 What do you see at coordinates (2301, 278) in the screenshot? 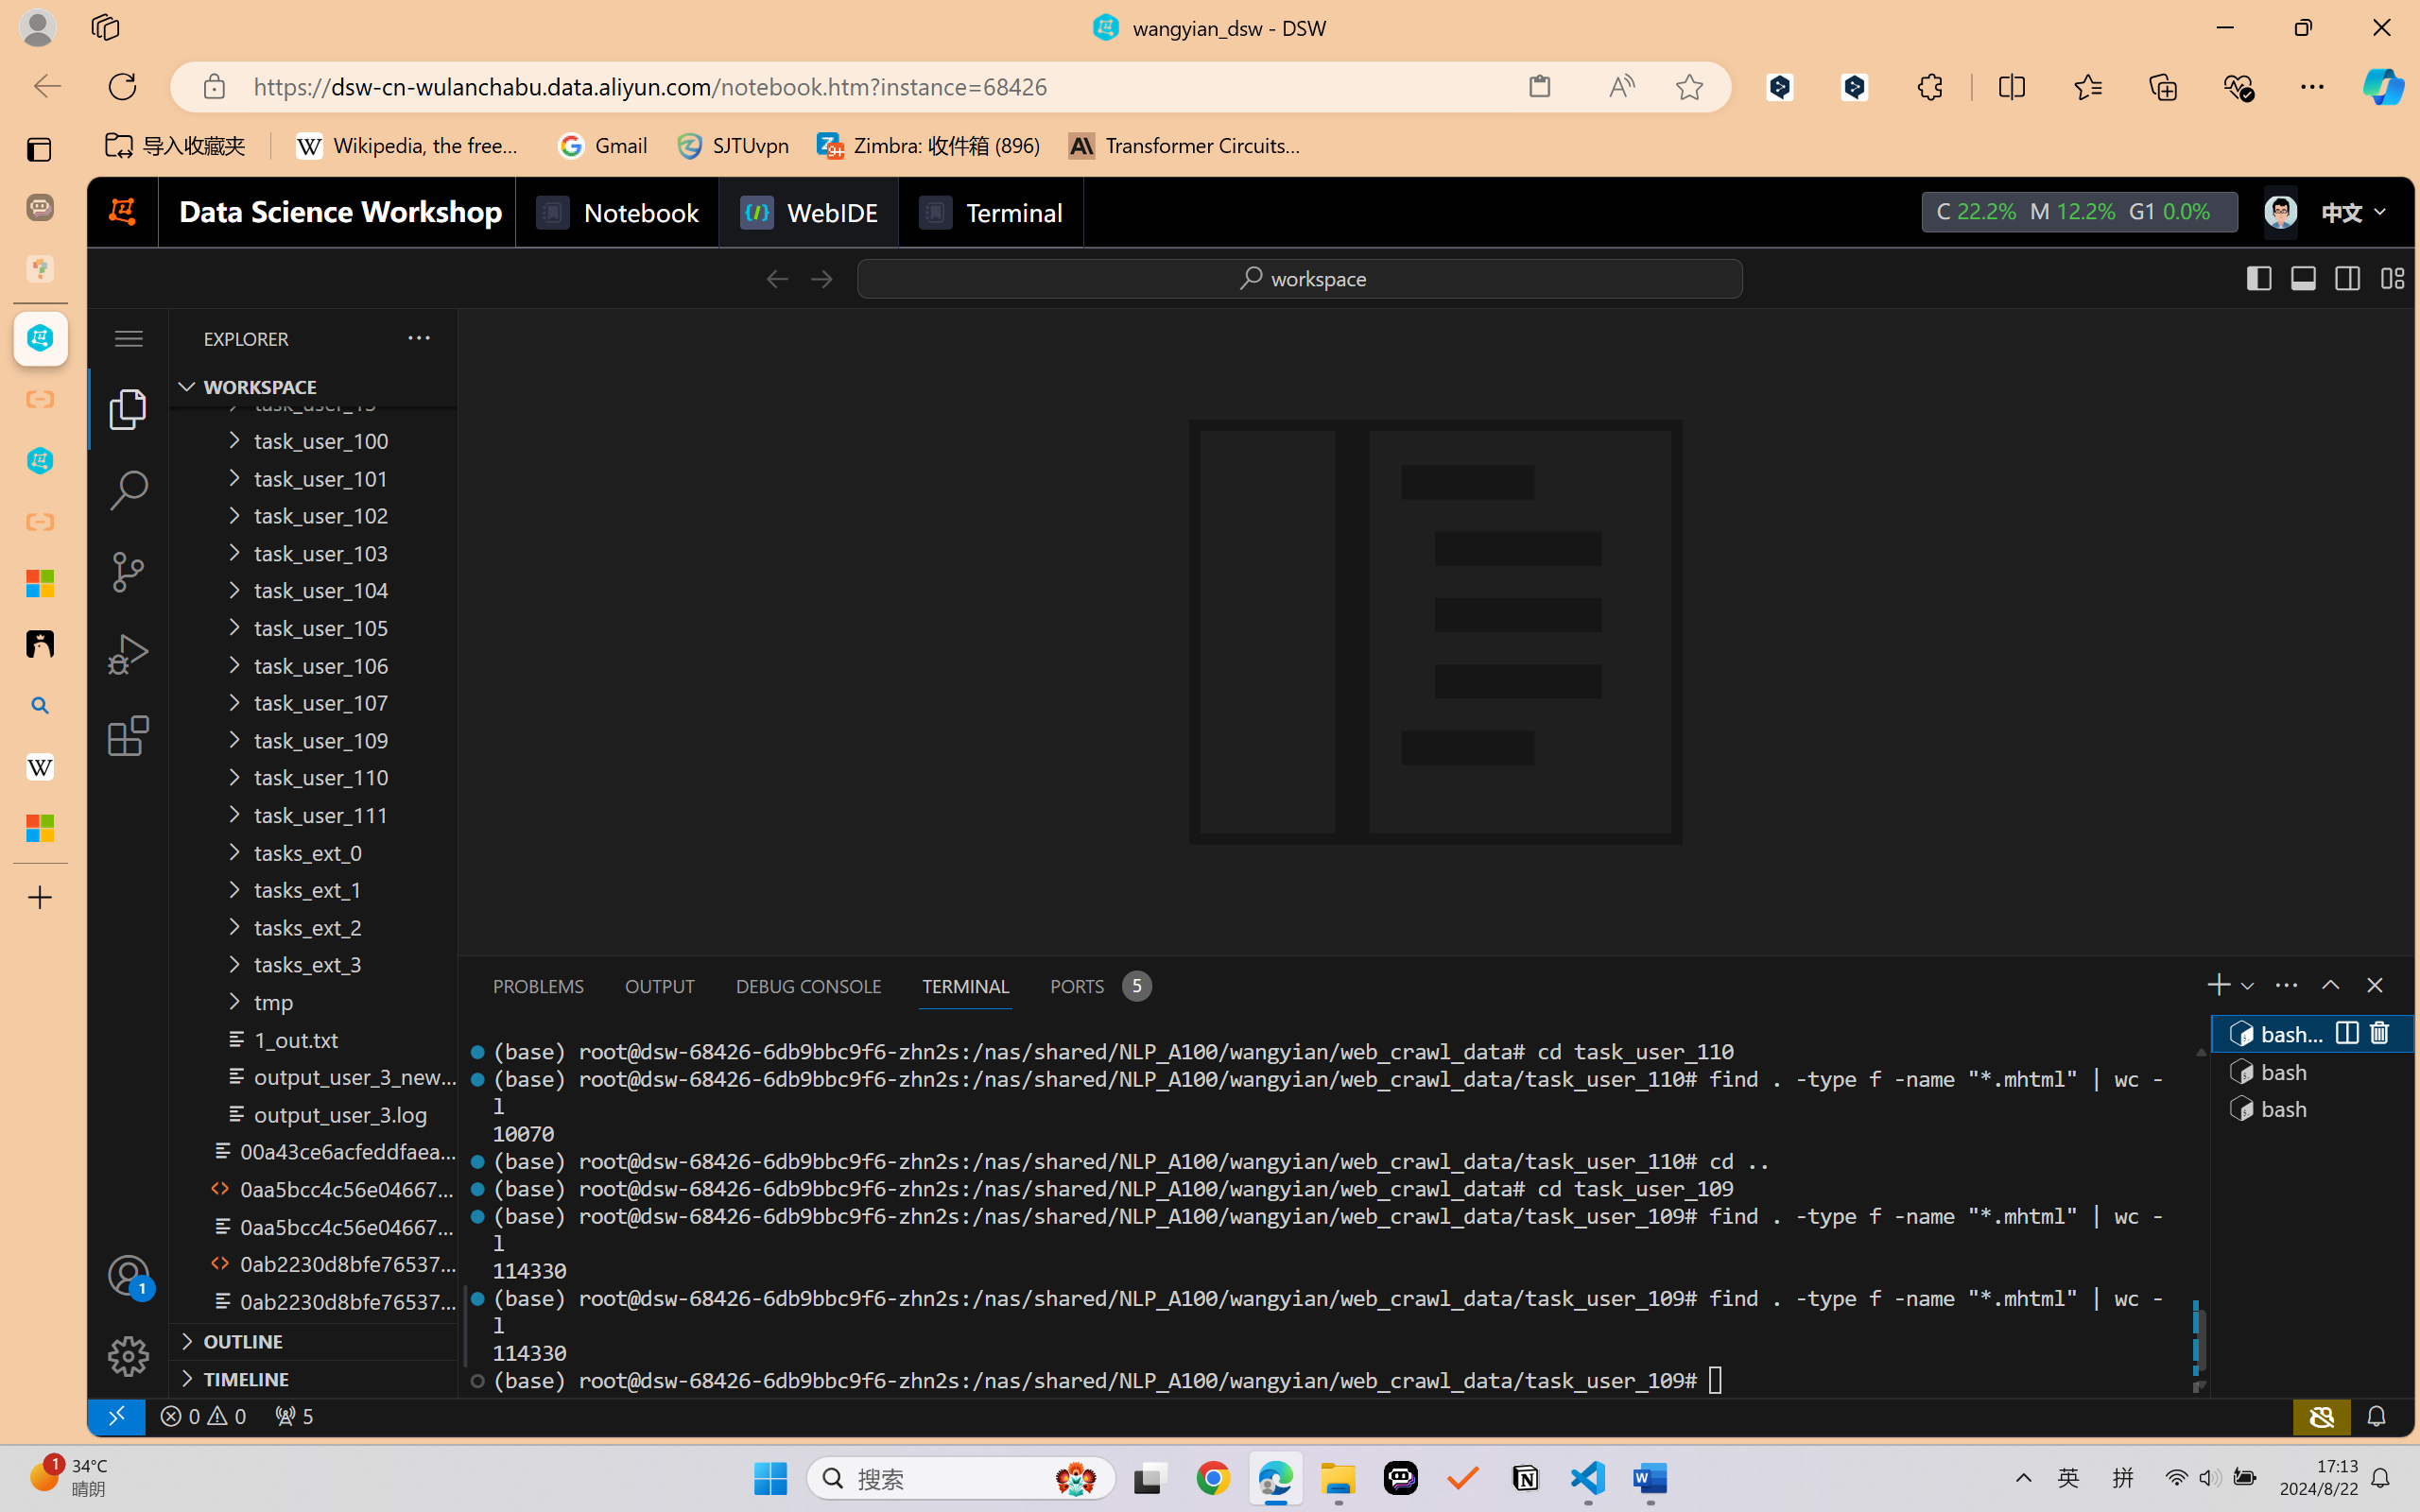
I see `Toggle Panel (Ctrl+J)` at bounding box center [2301, 278].